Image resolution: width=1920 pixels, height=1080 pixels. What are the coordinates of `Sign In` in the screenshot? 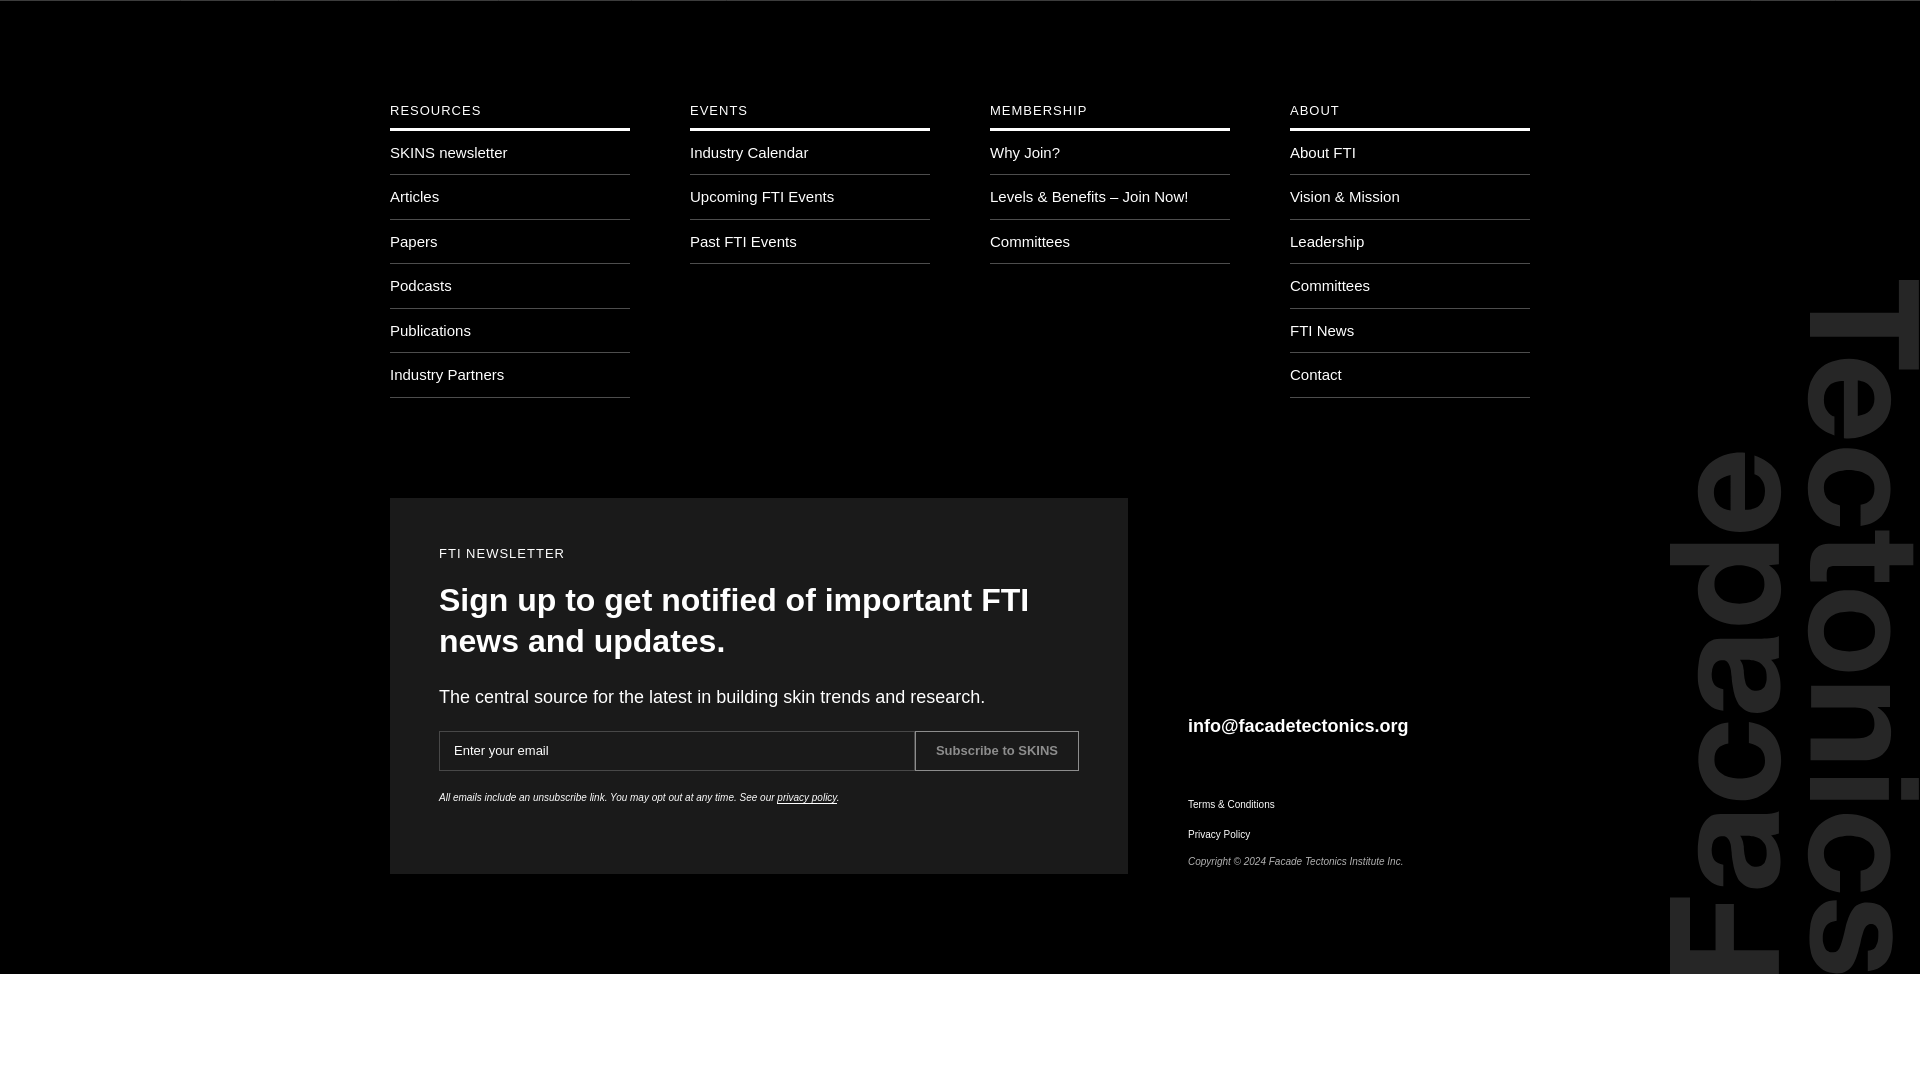 It's located at (1792, 24).